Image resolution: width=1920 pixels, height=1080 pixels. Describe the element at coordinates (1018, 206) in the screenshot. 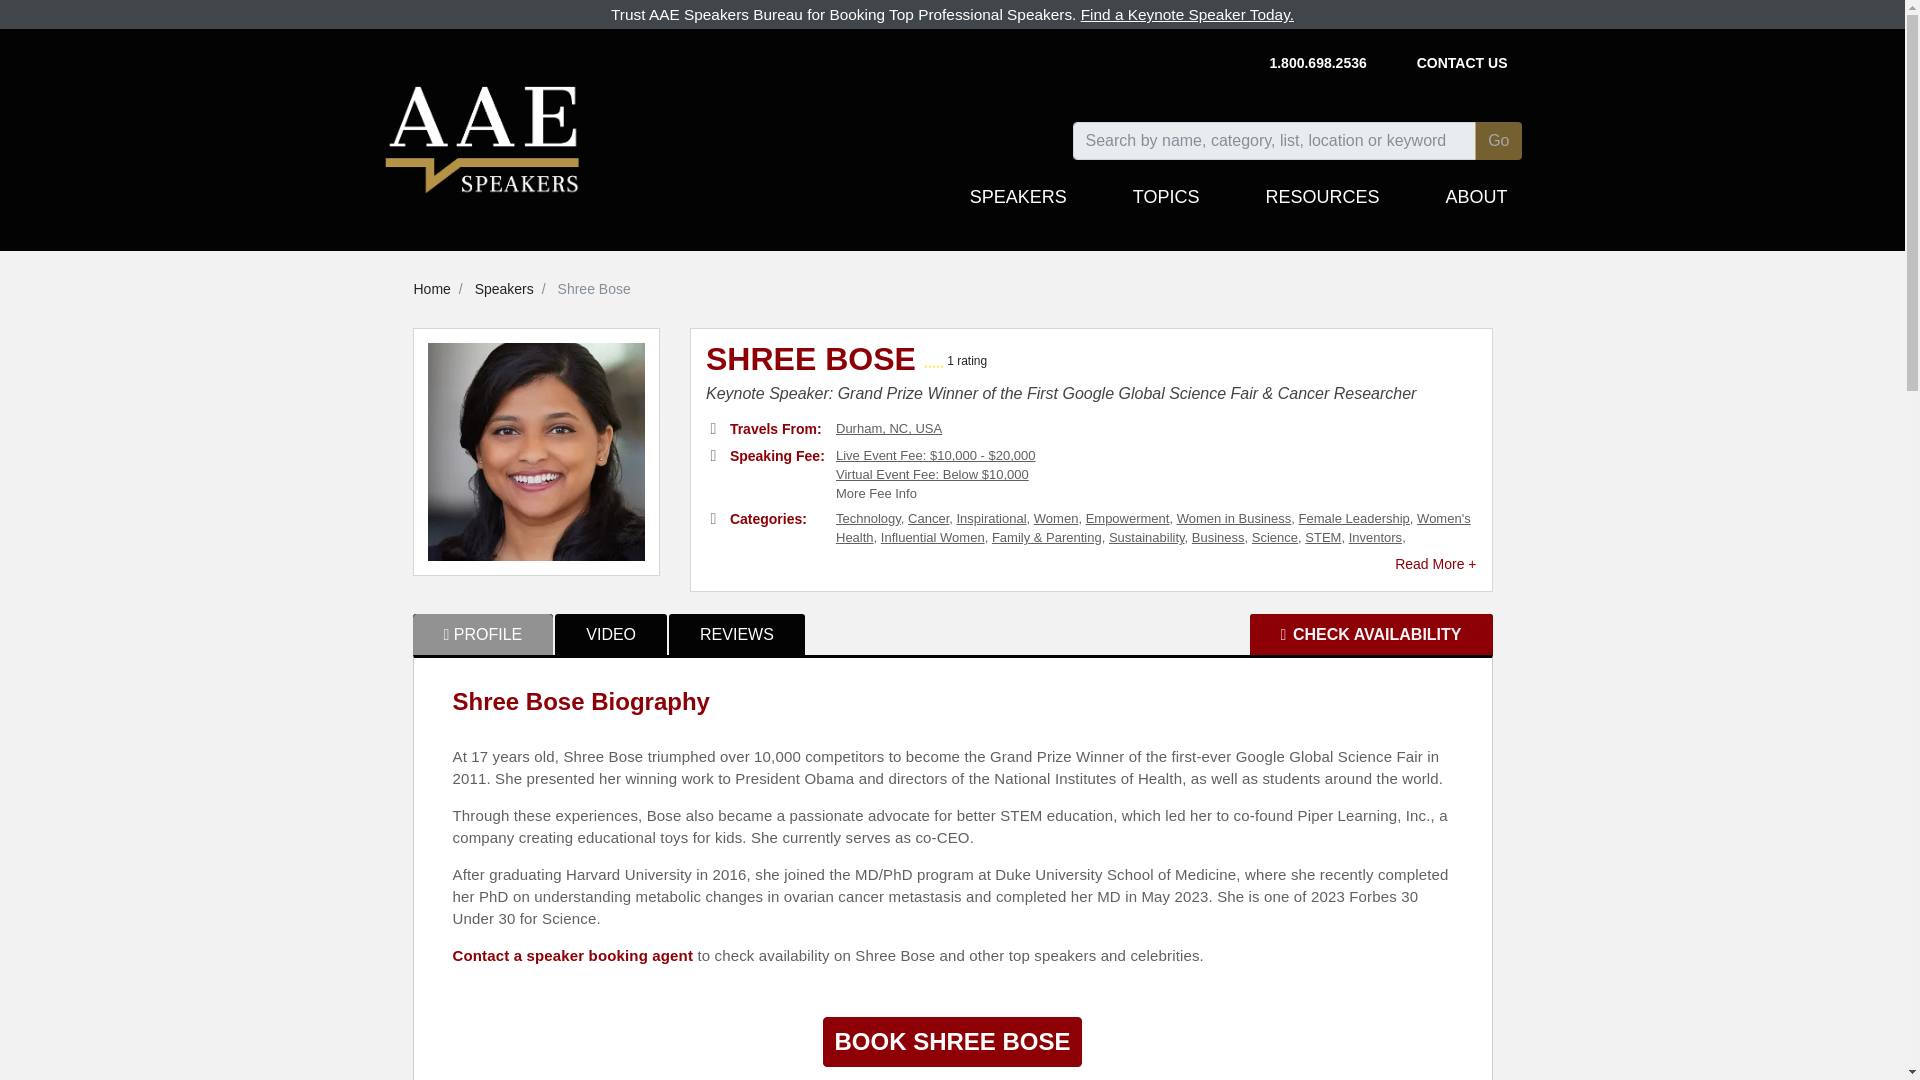

I see `SPEAKERS` at that location.